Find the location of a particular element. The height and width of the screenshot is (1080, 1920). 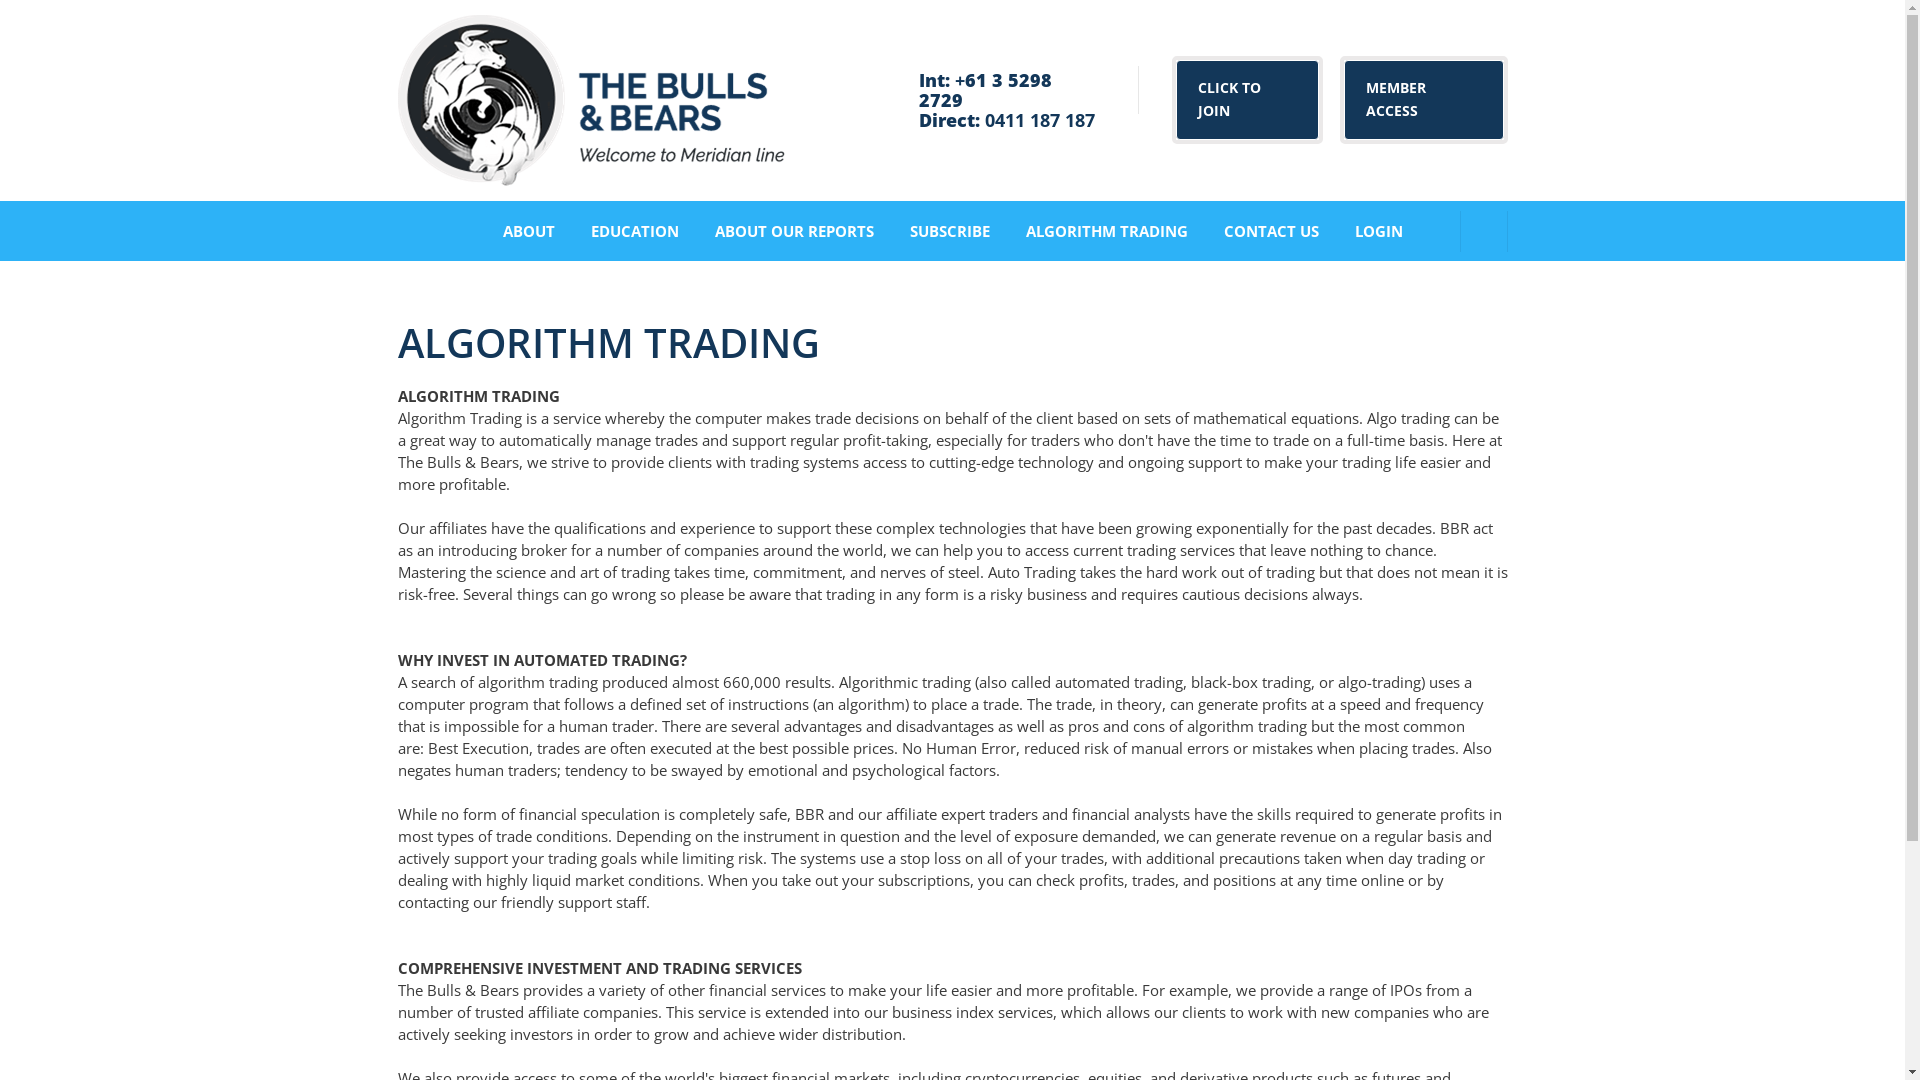

CONTACT US is located at coordinates (1272, 231).